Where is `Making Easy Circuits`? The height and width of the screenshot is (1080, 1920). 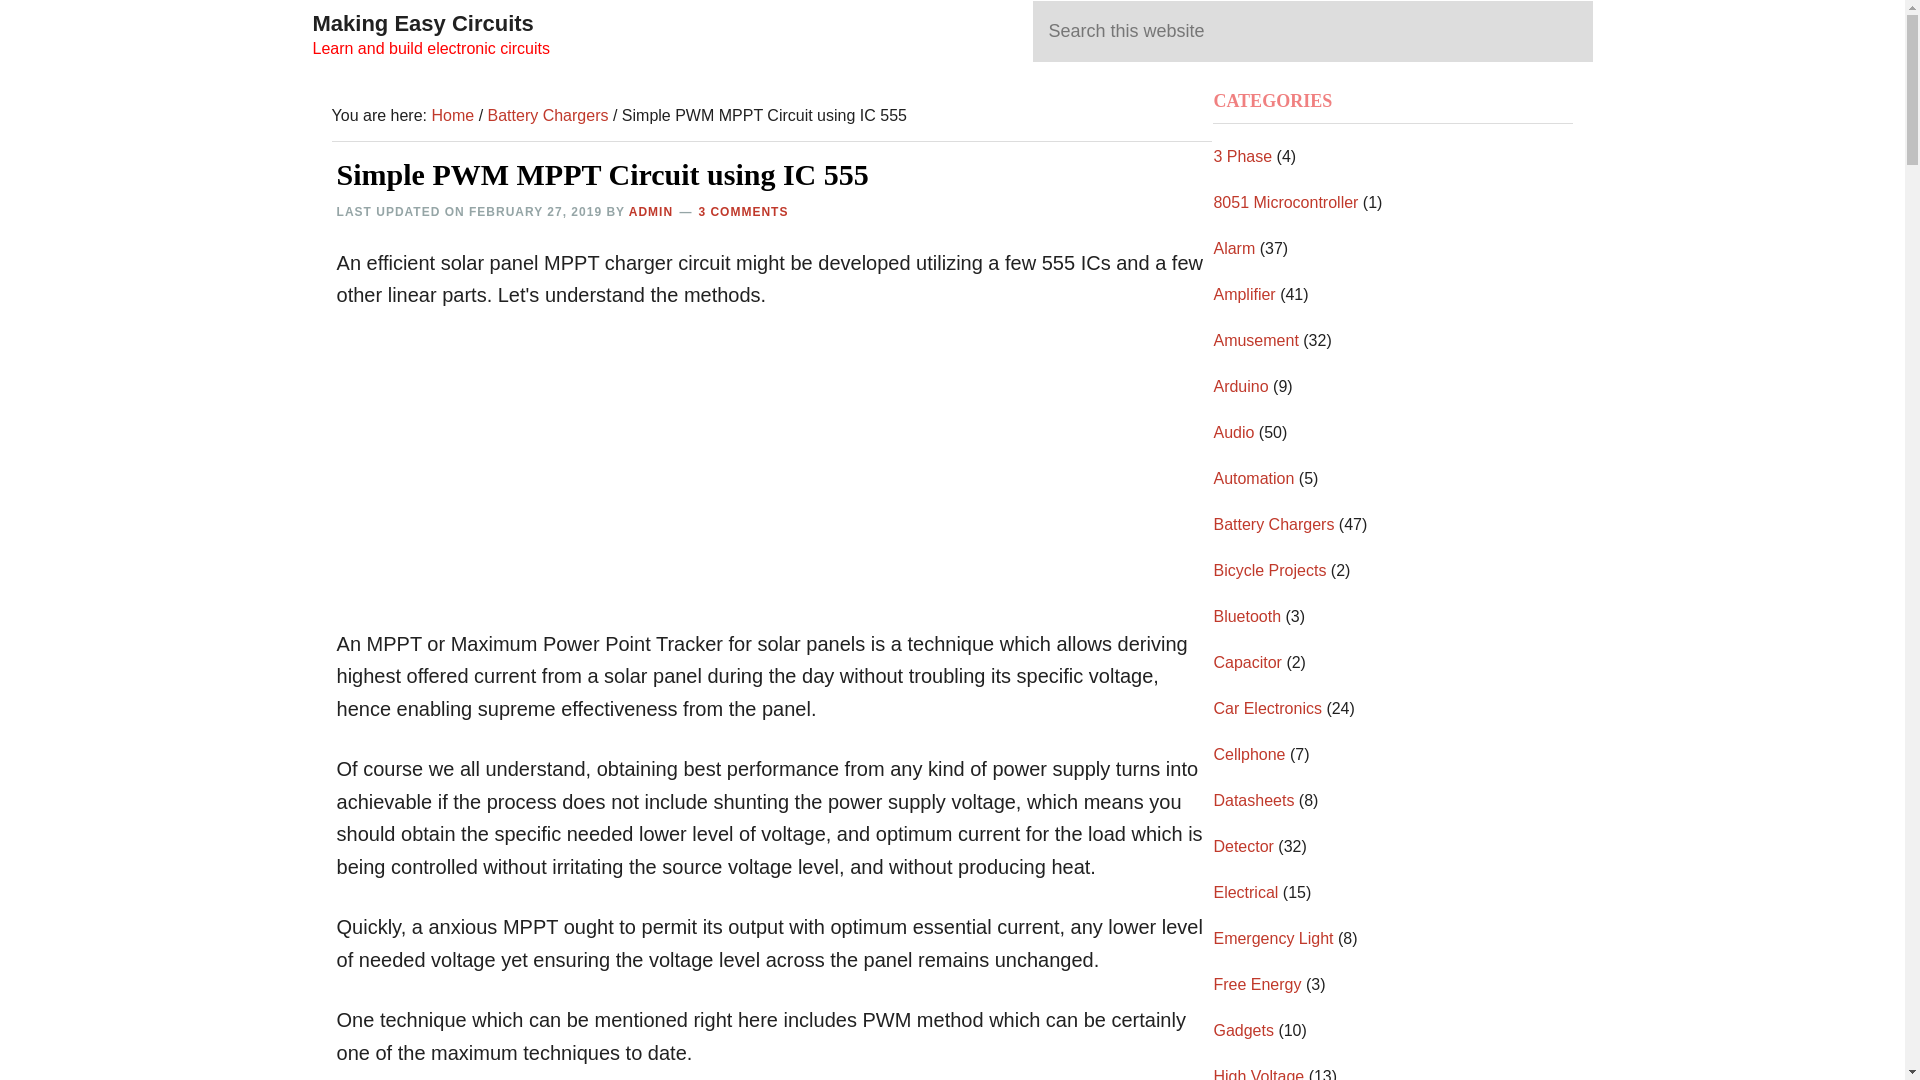 Making Easy Circuits is located at coordinates (422, 22).